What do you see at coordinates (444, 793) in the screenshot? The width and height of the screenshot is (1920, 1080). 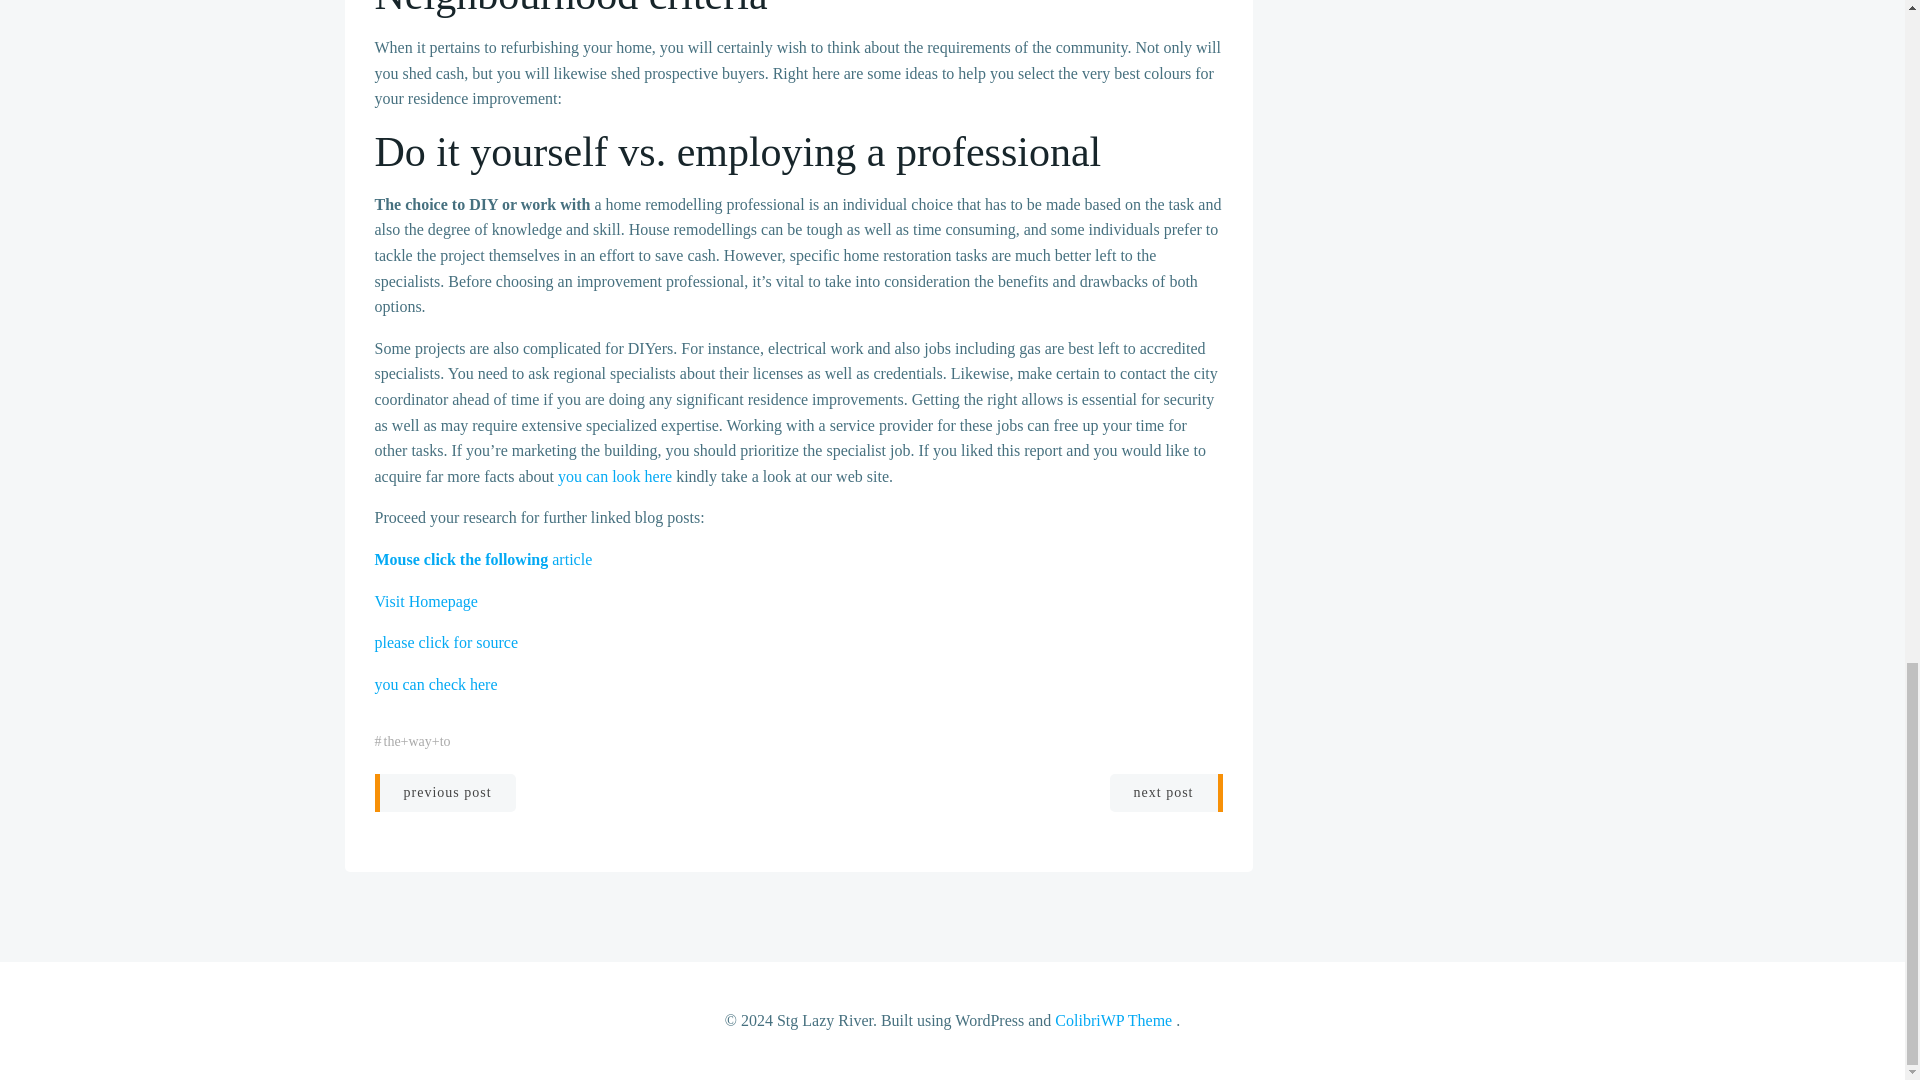 I see `previous post` at bounding box center [444, 793].